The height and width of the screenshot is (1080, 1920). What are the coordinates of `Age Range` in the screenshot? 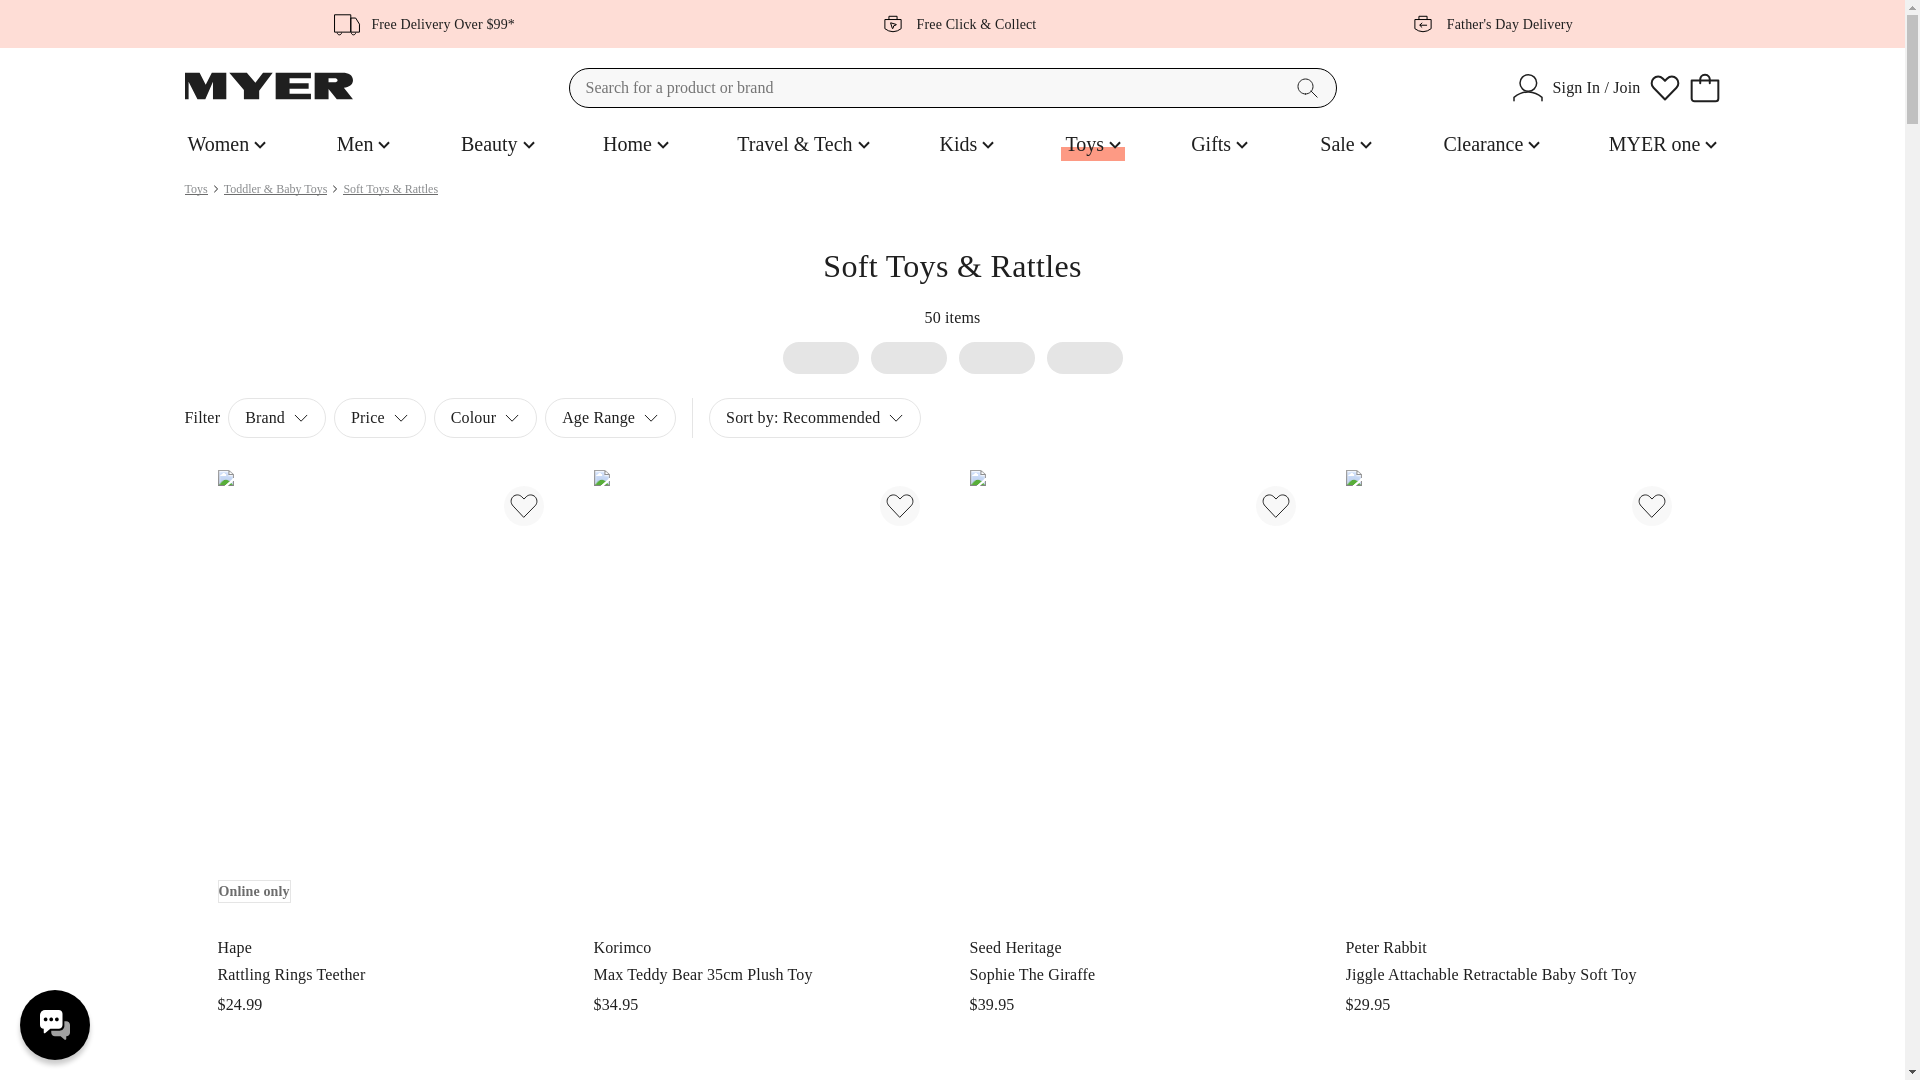 It's located at (1486, 24).